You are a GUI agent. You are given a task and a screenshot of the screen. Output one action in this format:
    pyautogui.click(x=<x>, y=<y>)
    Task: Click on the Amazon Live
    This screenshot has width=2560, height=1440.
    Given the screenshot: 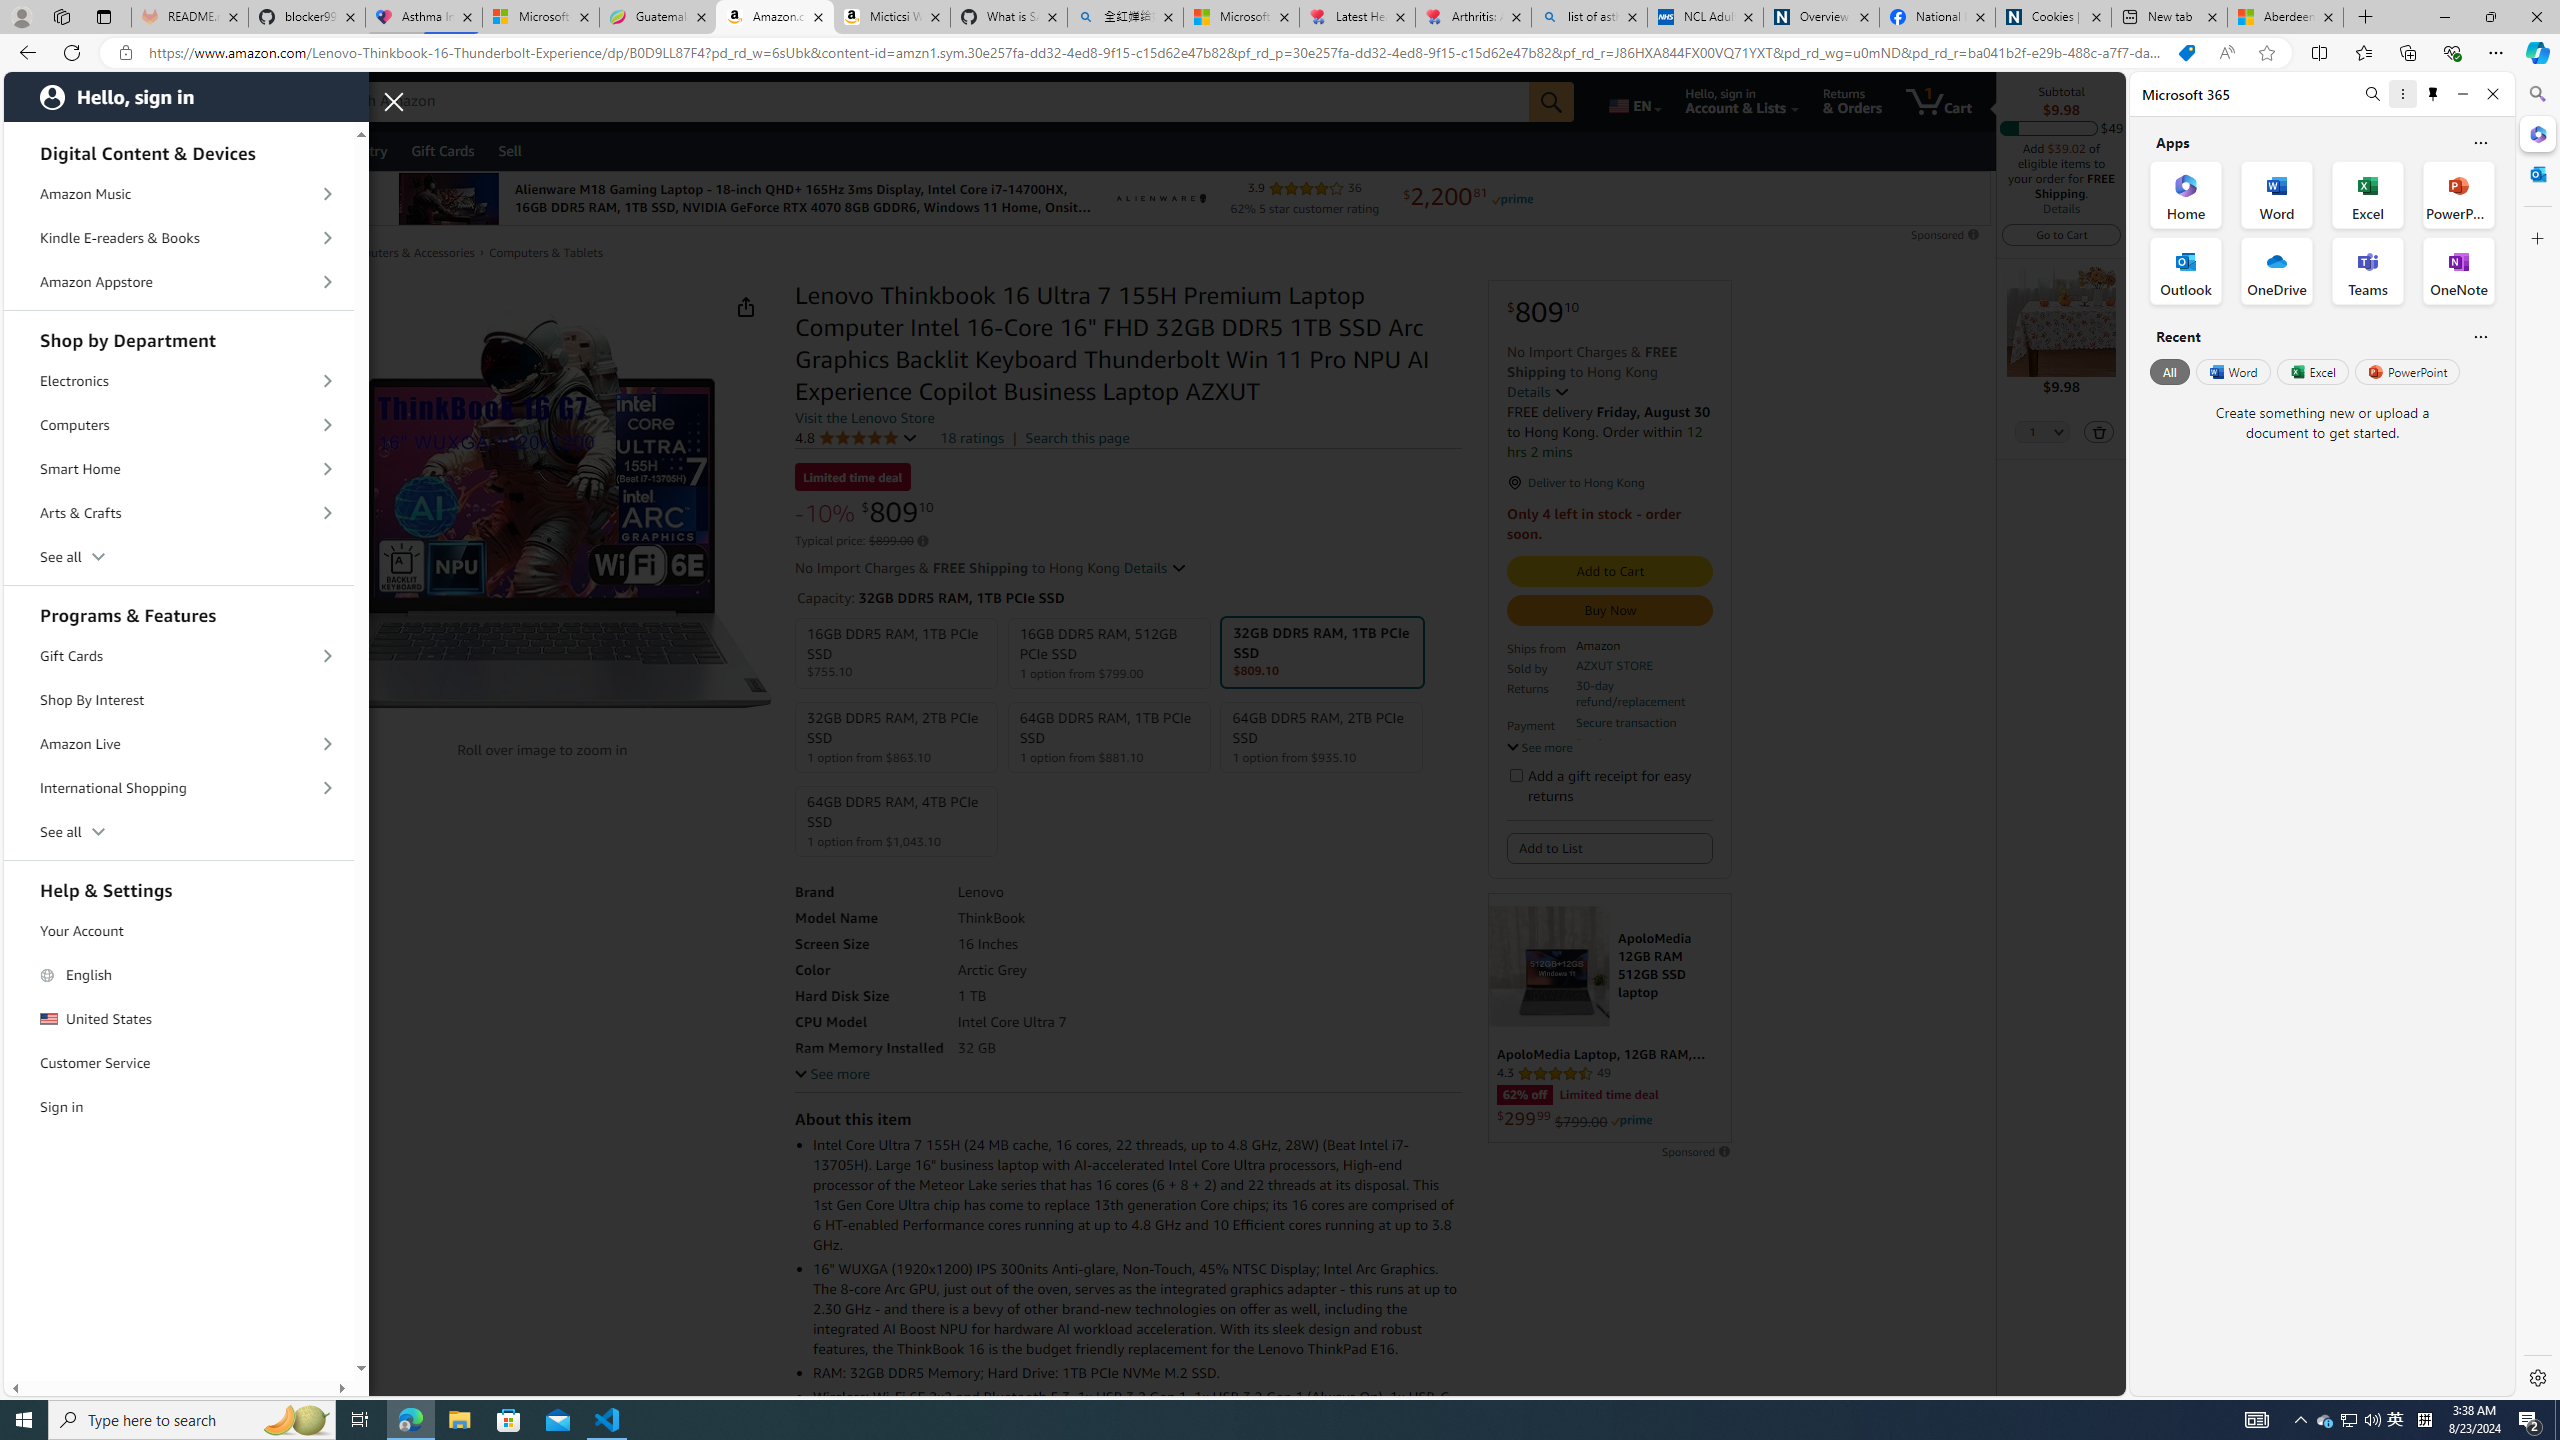 What is the action you would take?
    pyautogui.click(x=179, y=743)
    